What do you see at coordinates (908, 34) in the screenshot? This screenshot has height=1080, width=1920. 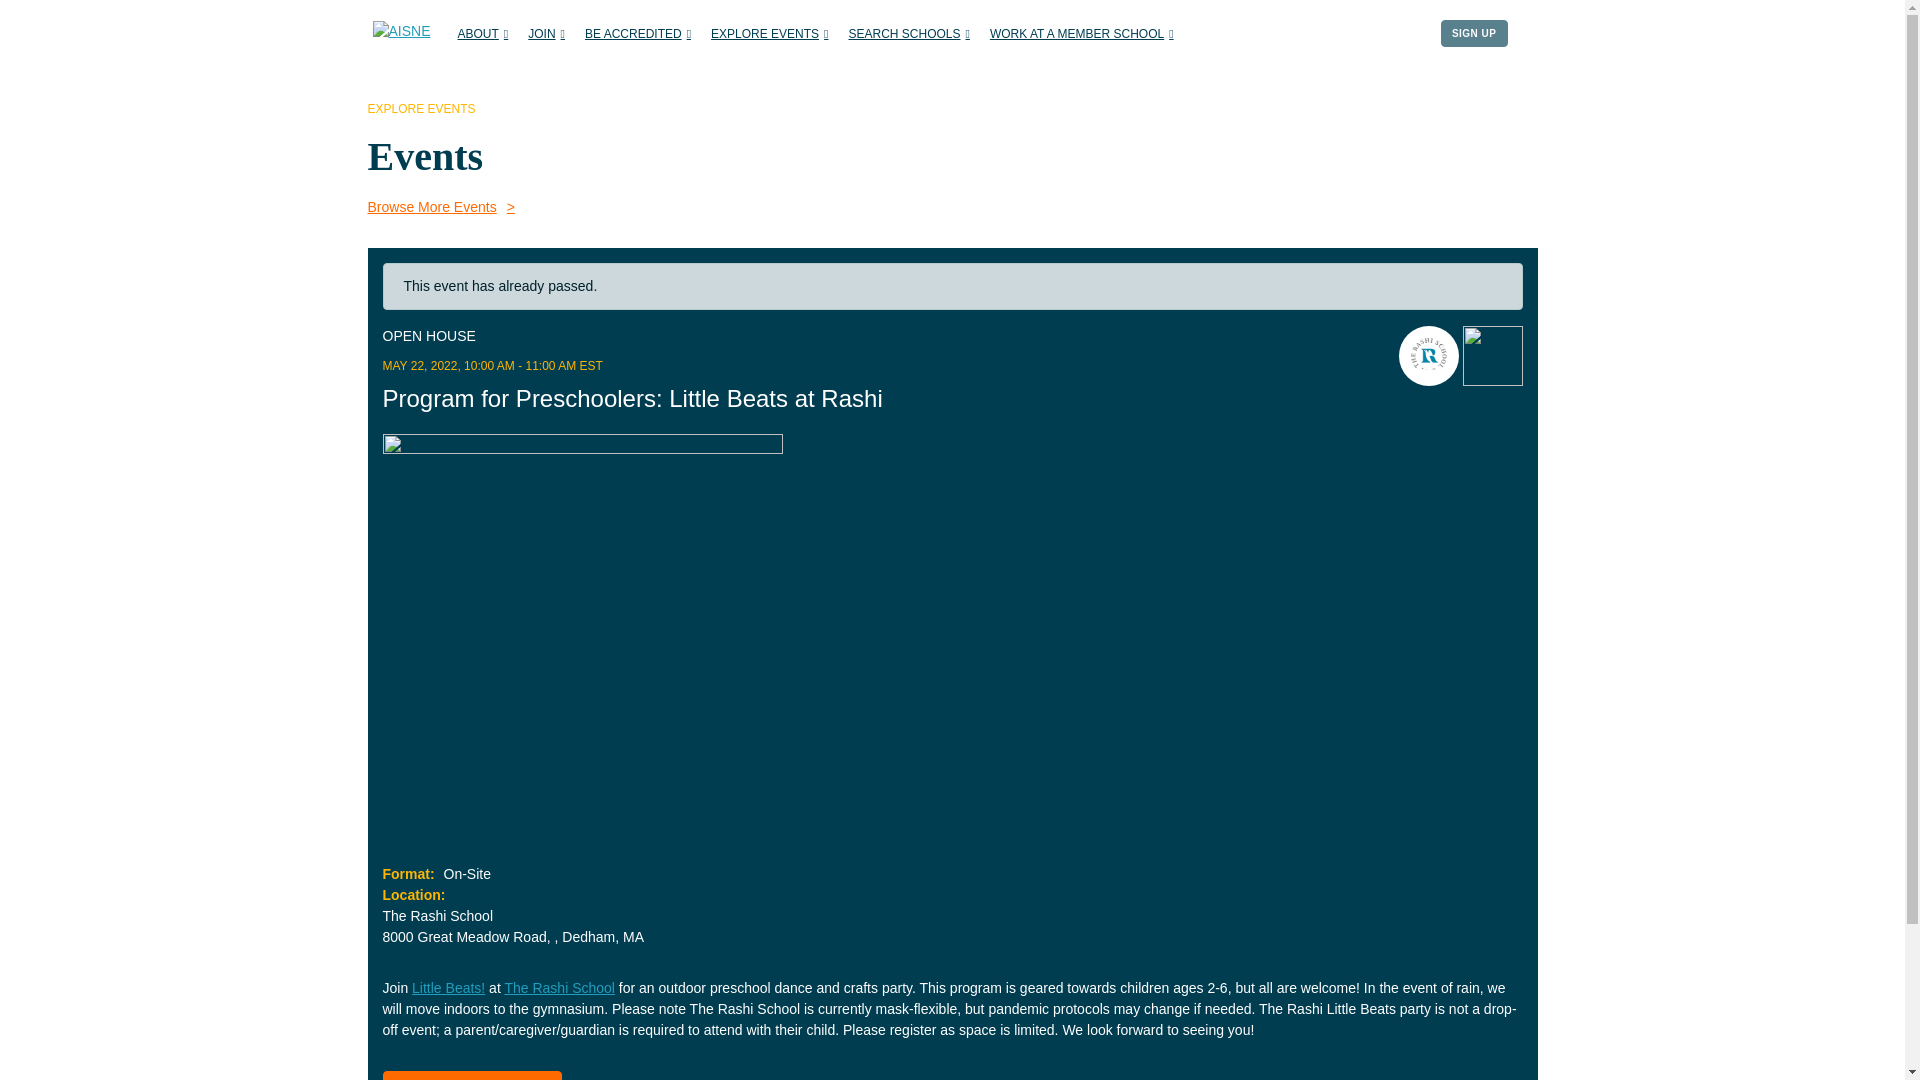 I see `SEARCH SCHOOLS` at bounding box center [908, 34].